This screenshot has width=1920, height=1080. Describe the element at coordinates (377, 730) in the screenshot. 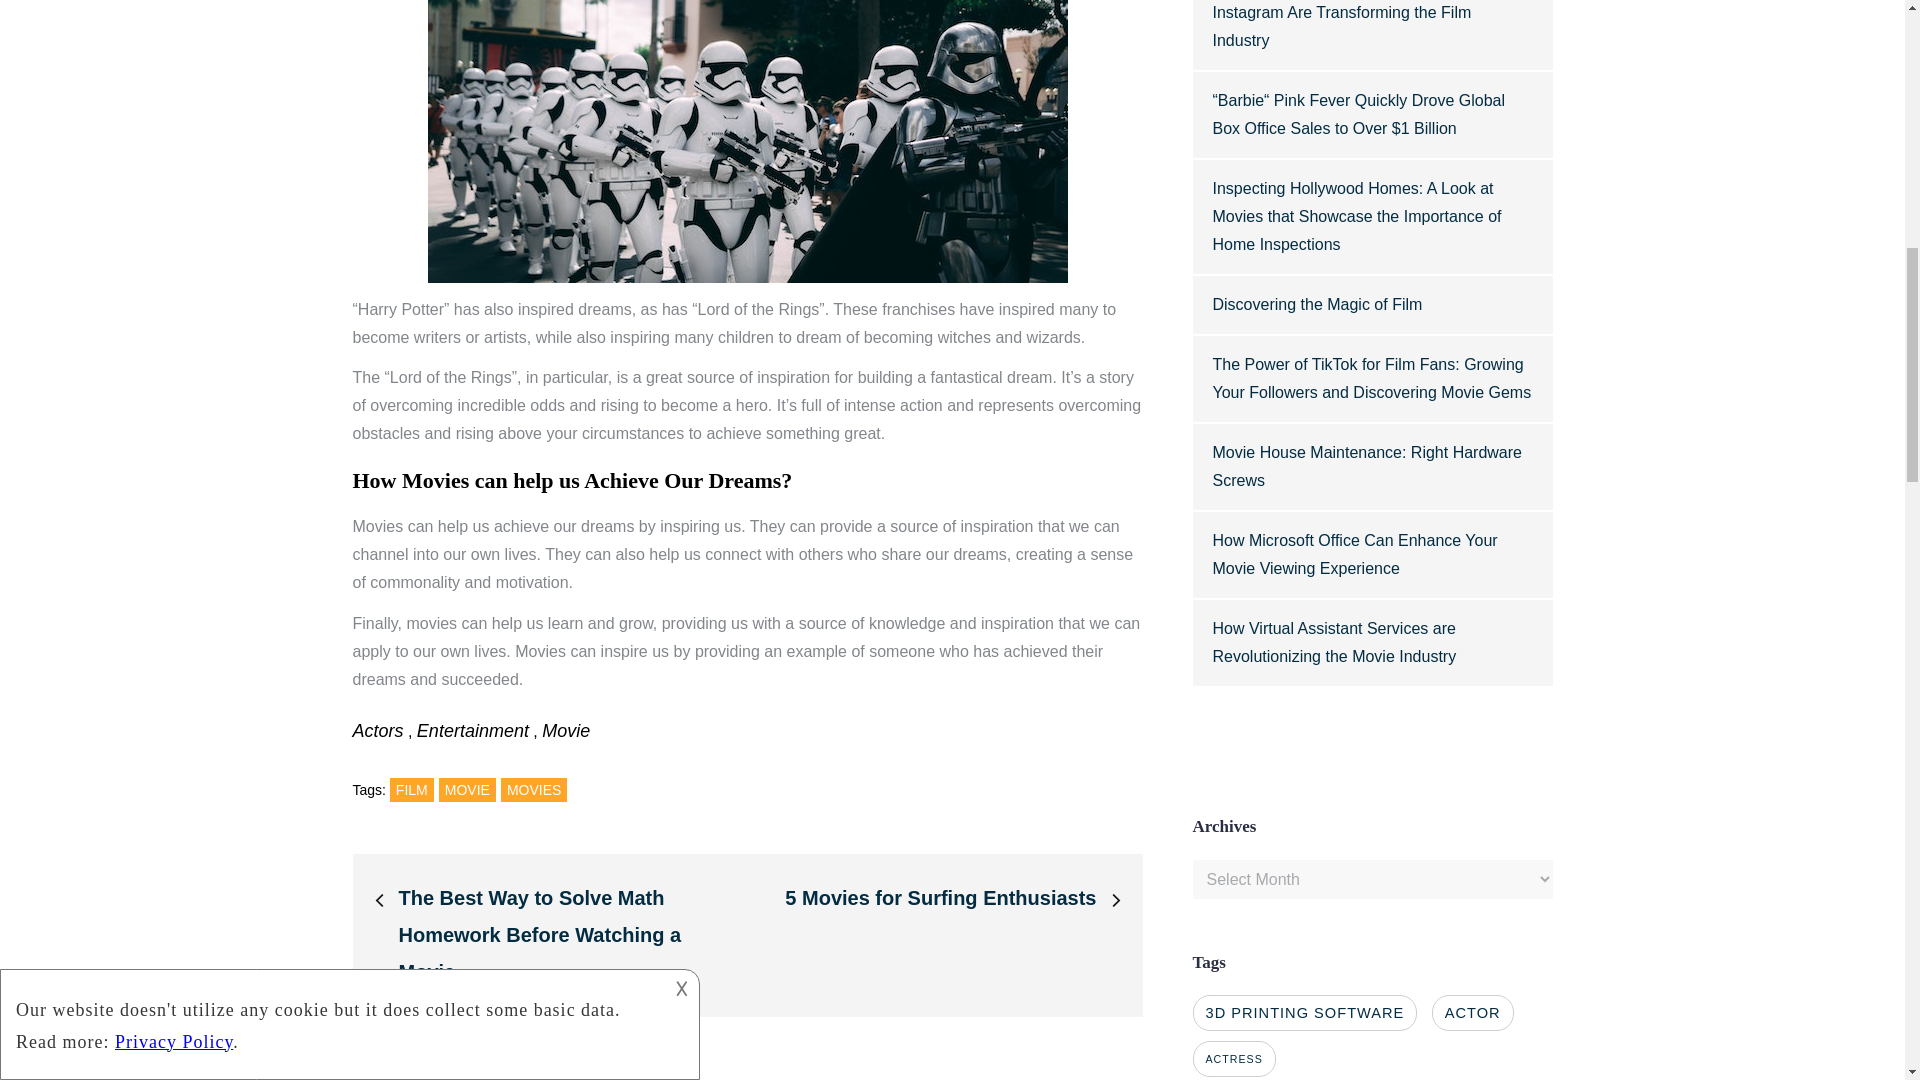

I see `Actors` at that location.